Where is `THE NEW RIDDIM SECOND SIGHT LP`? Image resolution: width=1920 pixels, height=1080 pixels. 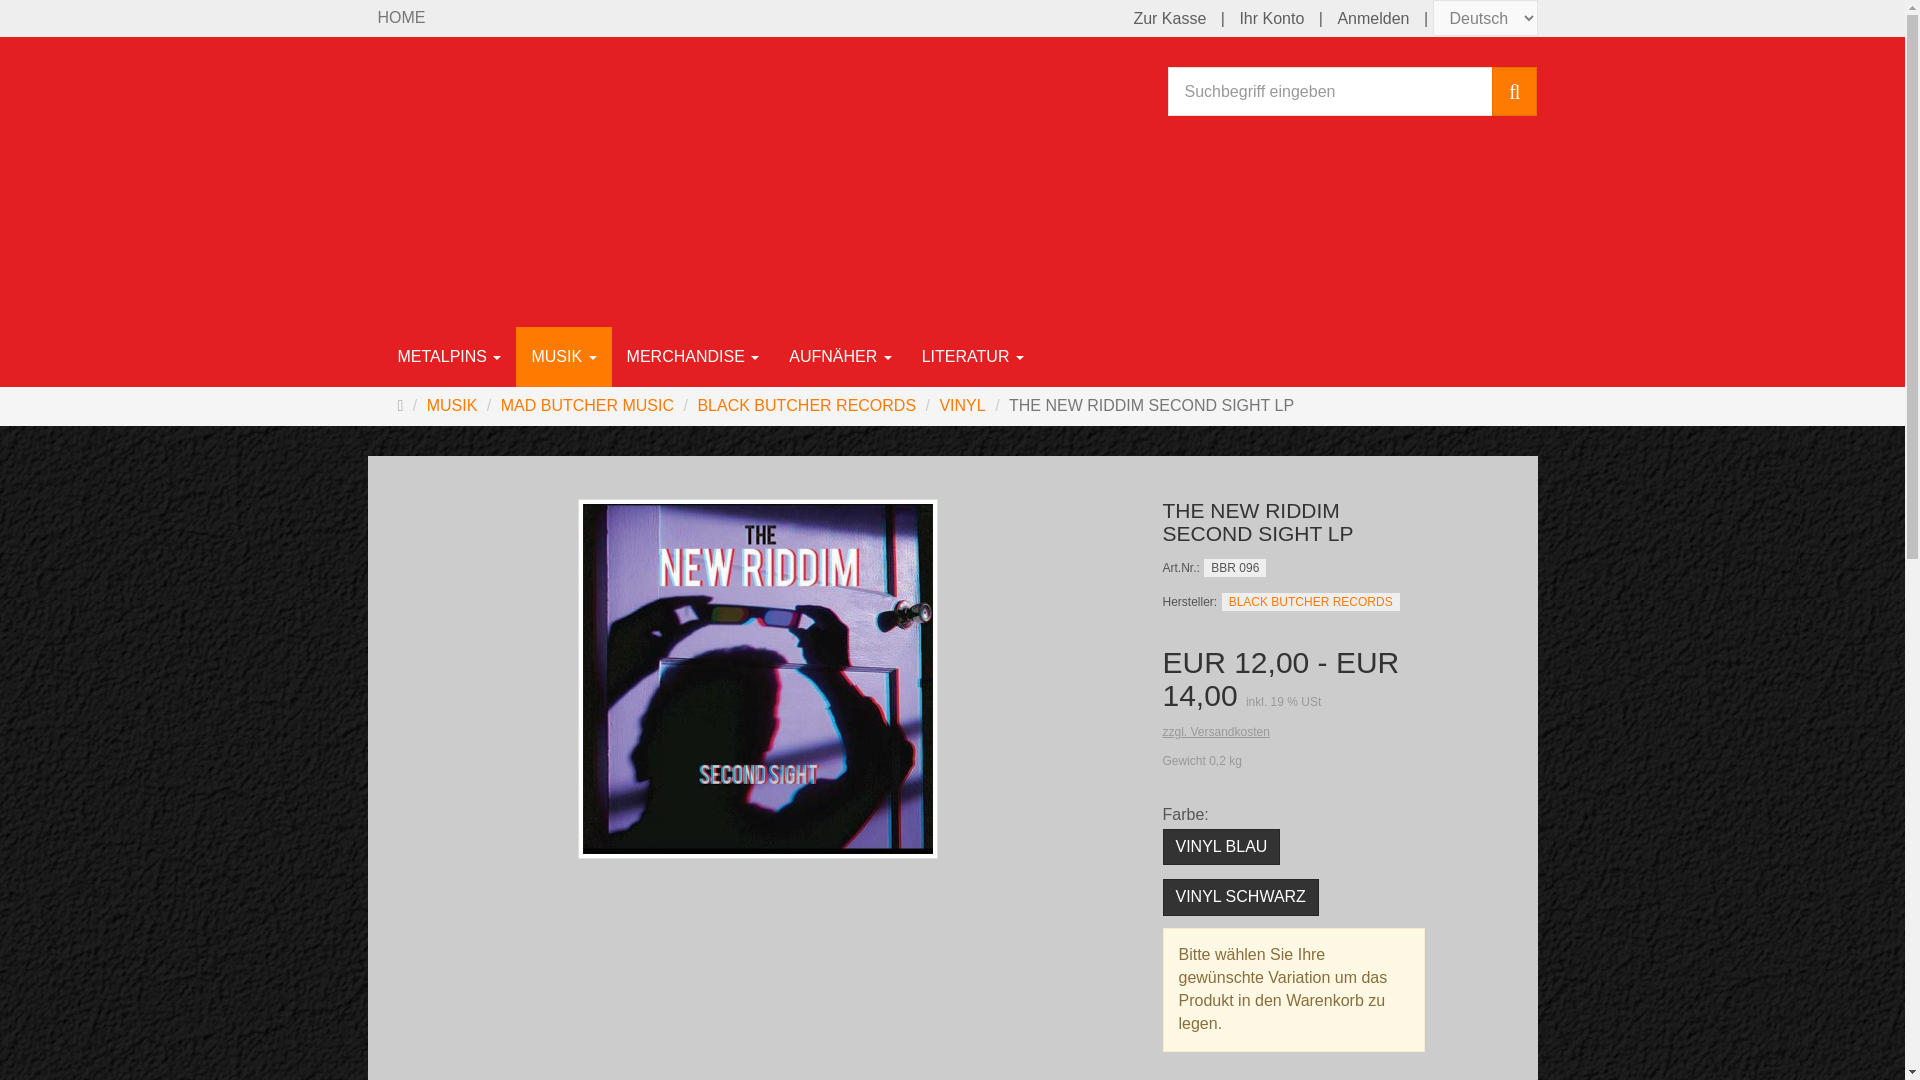 THE NEW RIDDIM SECOND SIGHT LP is located at coordinates (1142, 406).